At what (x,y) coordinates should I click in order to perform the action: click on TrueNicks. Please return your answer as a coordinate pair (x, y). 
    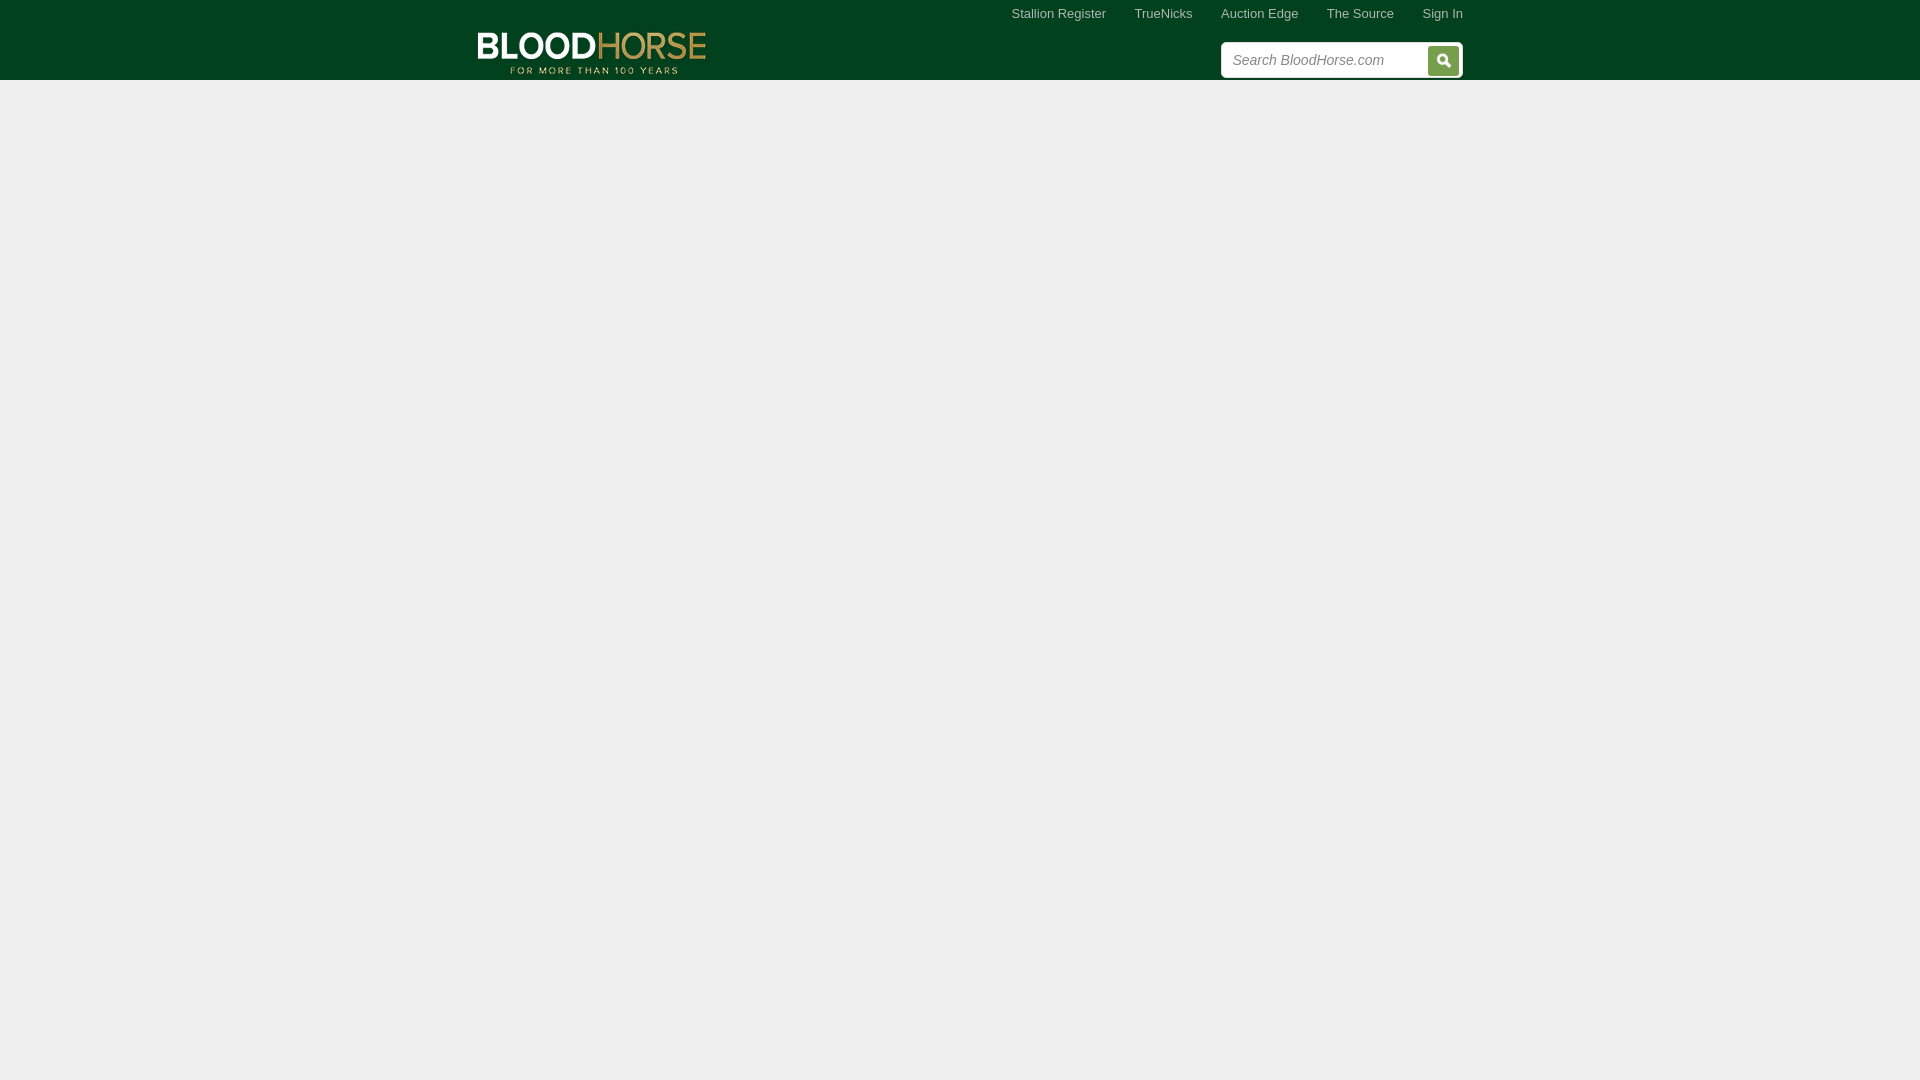
    Looking at the image, I should click on (1164, 14).